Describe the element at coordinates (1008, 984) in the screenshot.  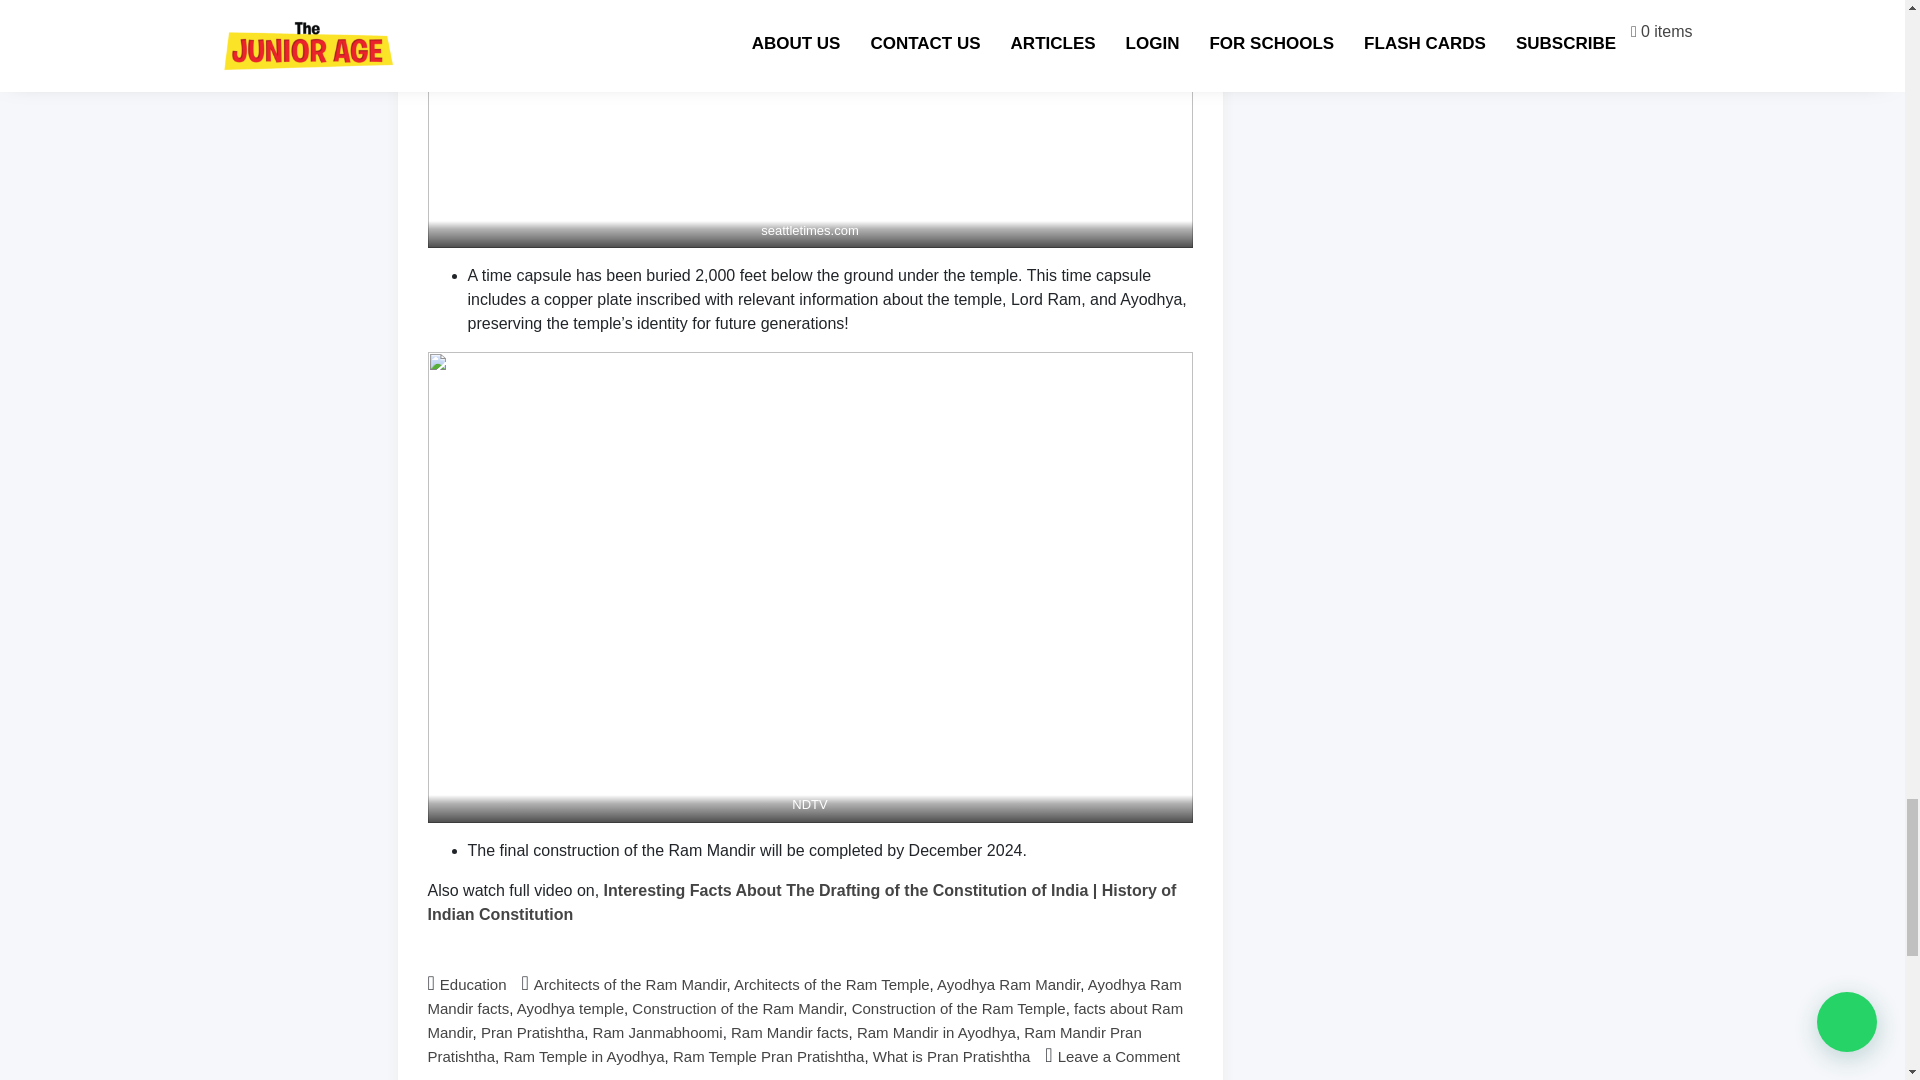
I see `Ayodhya Ram Mandir` at that location.